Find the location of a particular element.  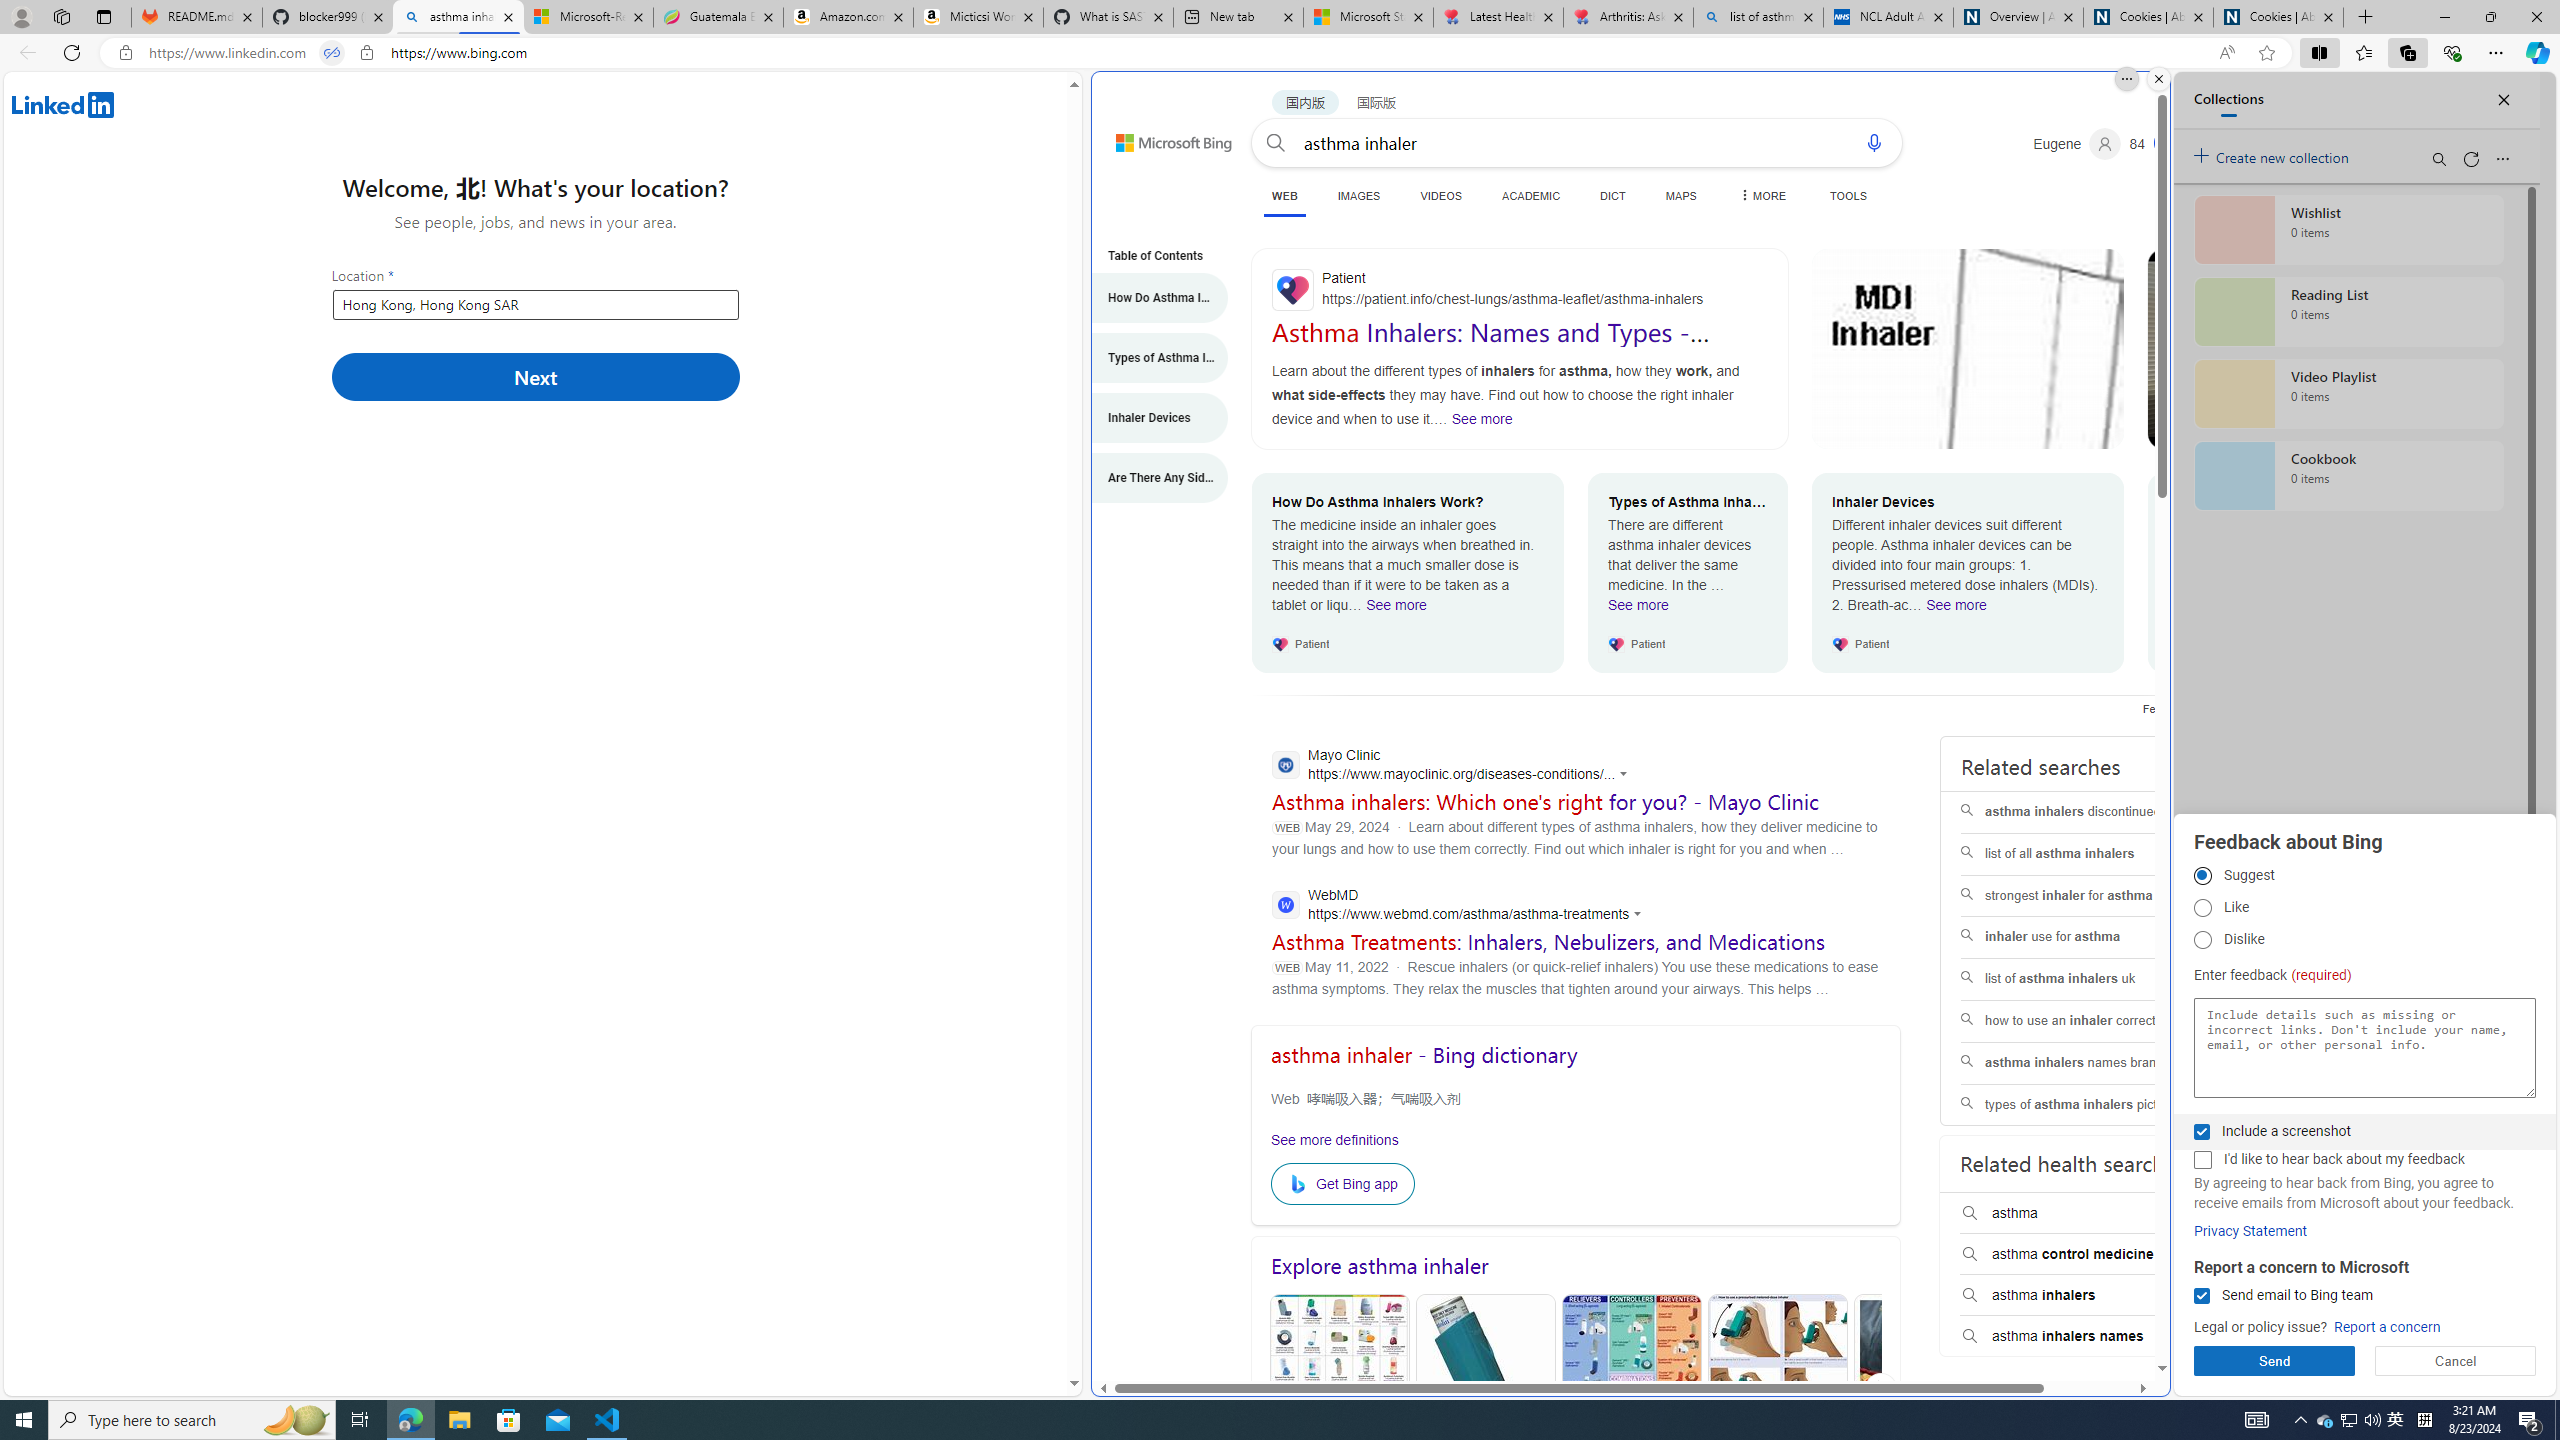

AutomationID: mfa_root is located at coordinates (2087, 1308).